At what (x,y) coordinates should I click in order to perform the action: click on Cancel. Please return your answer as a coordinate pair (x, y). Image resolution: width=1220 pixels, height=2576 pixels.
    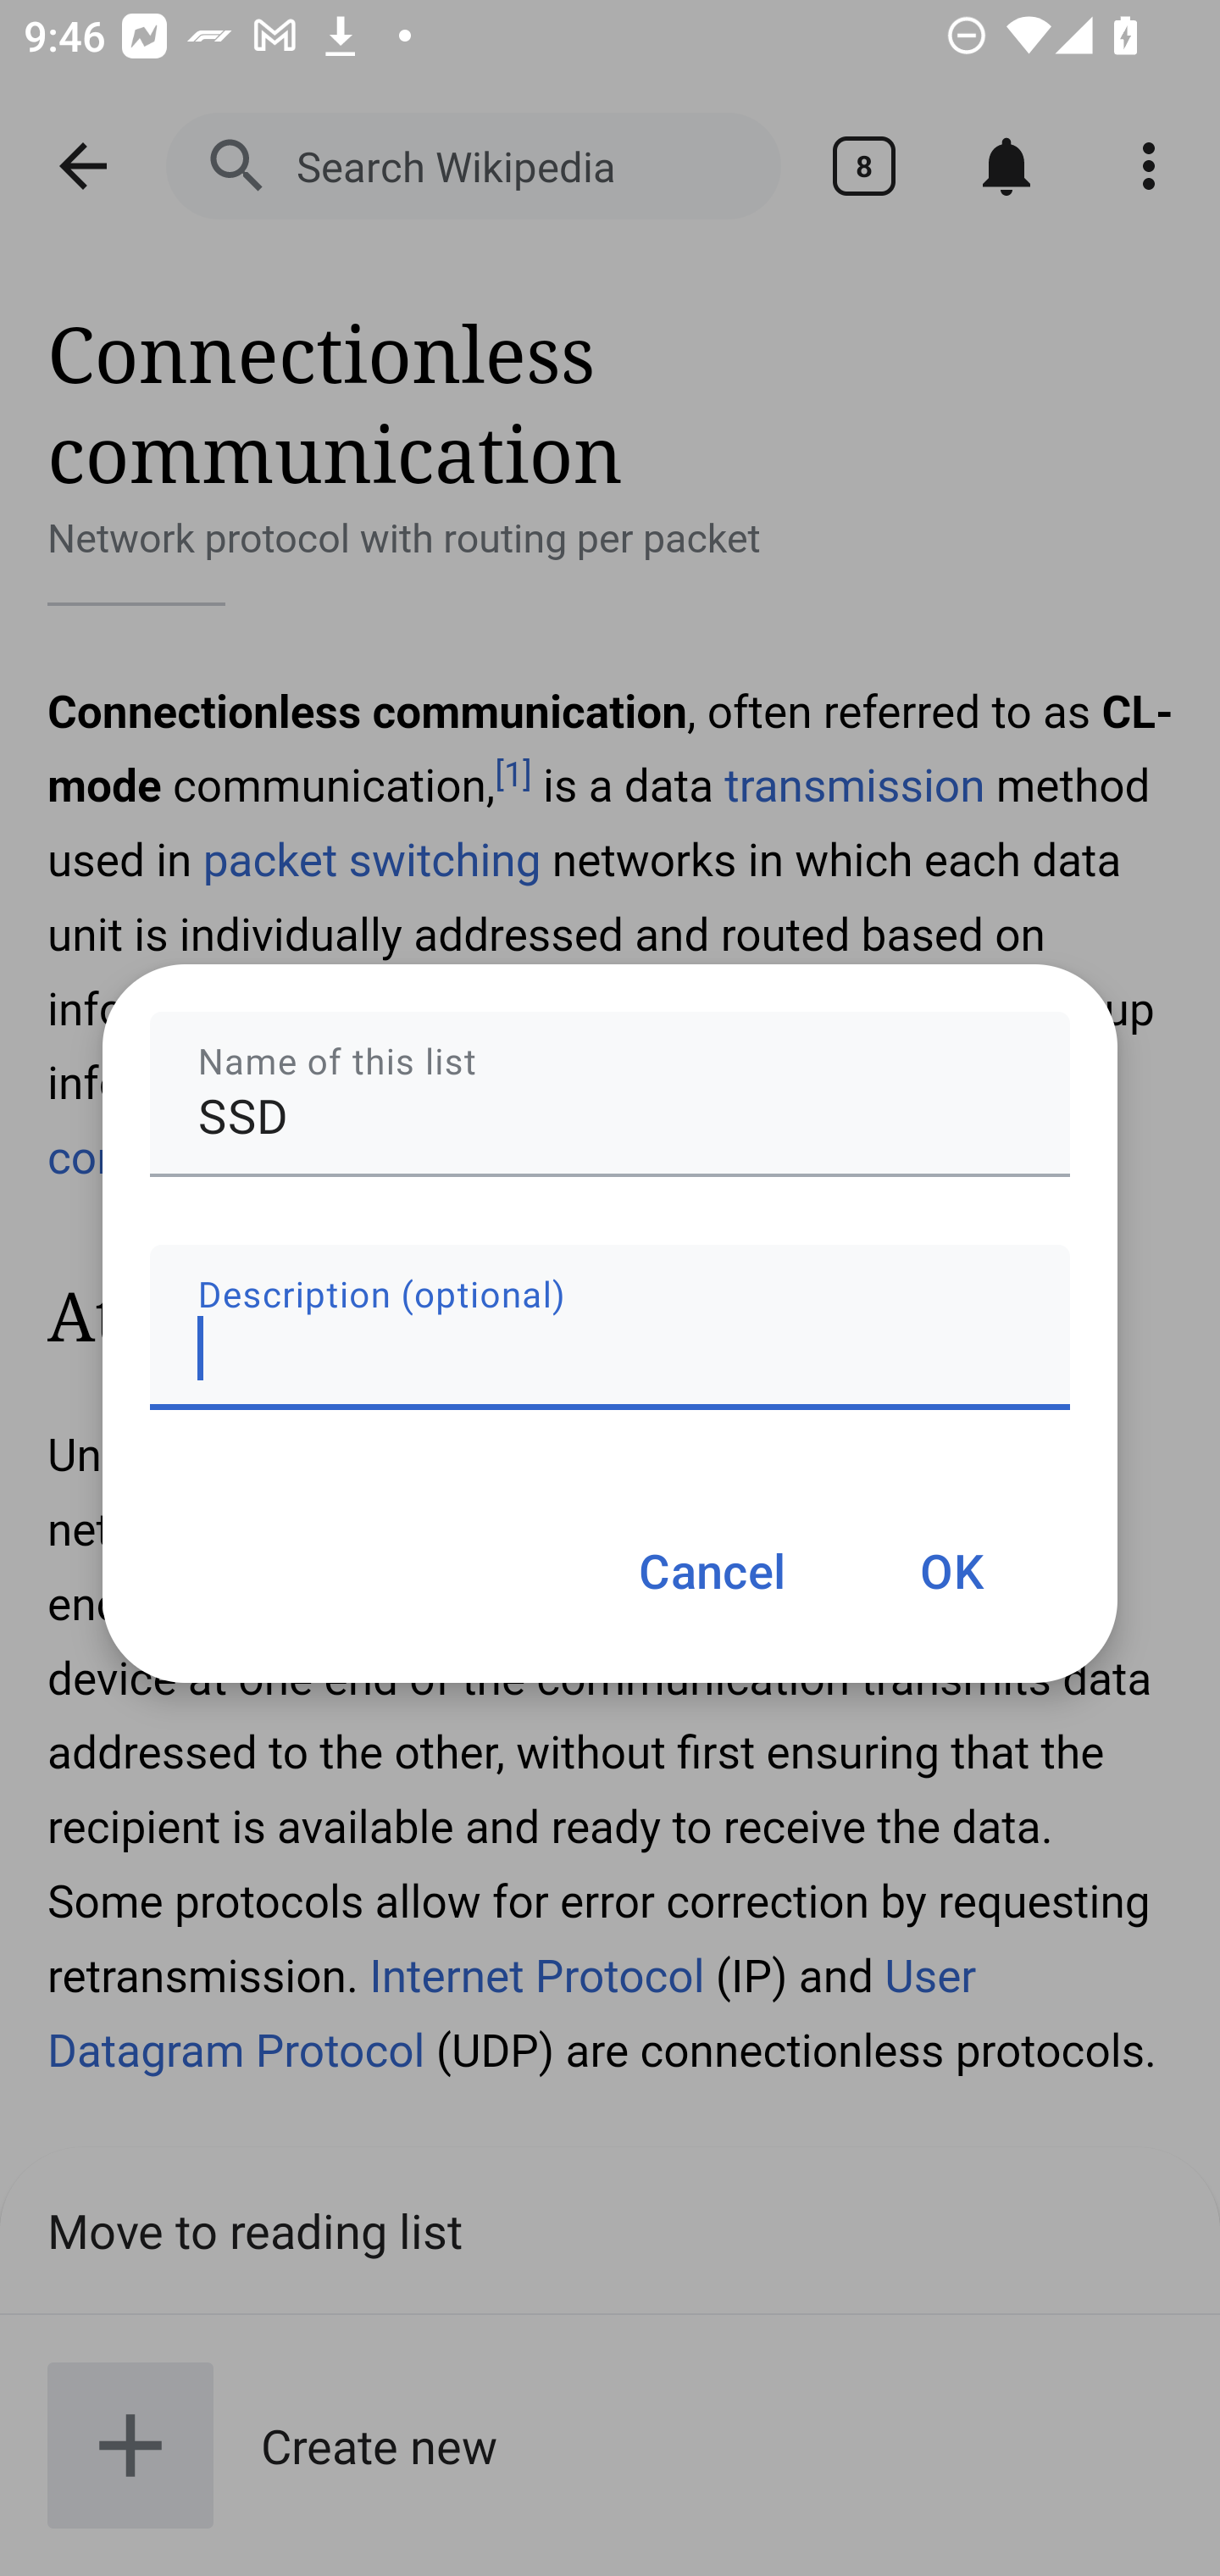
    Looking at the image, I should click on (712, 1569).